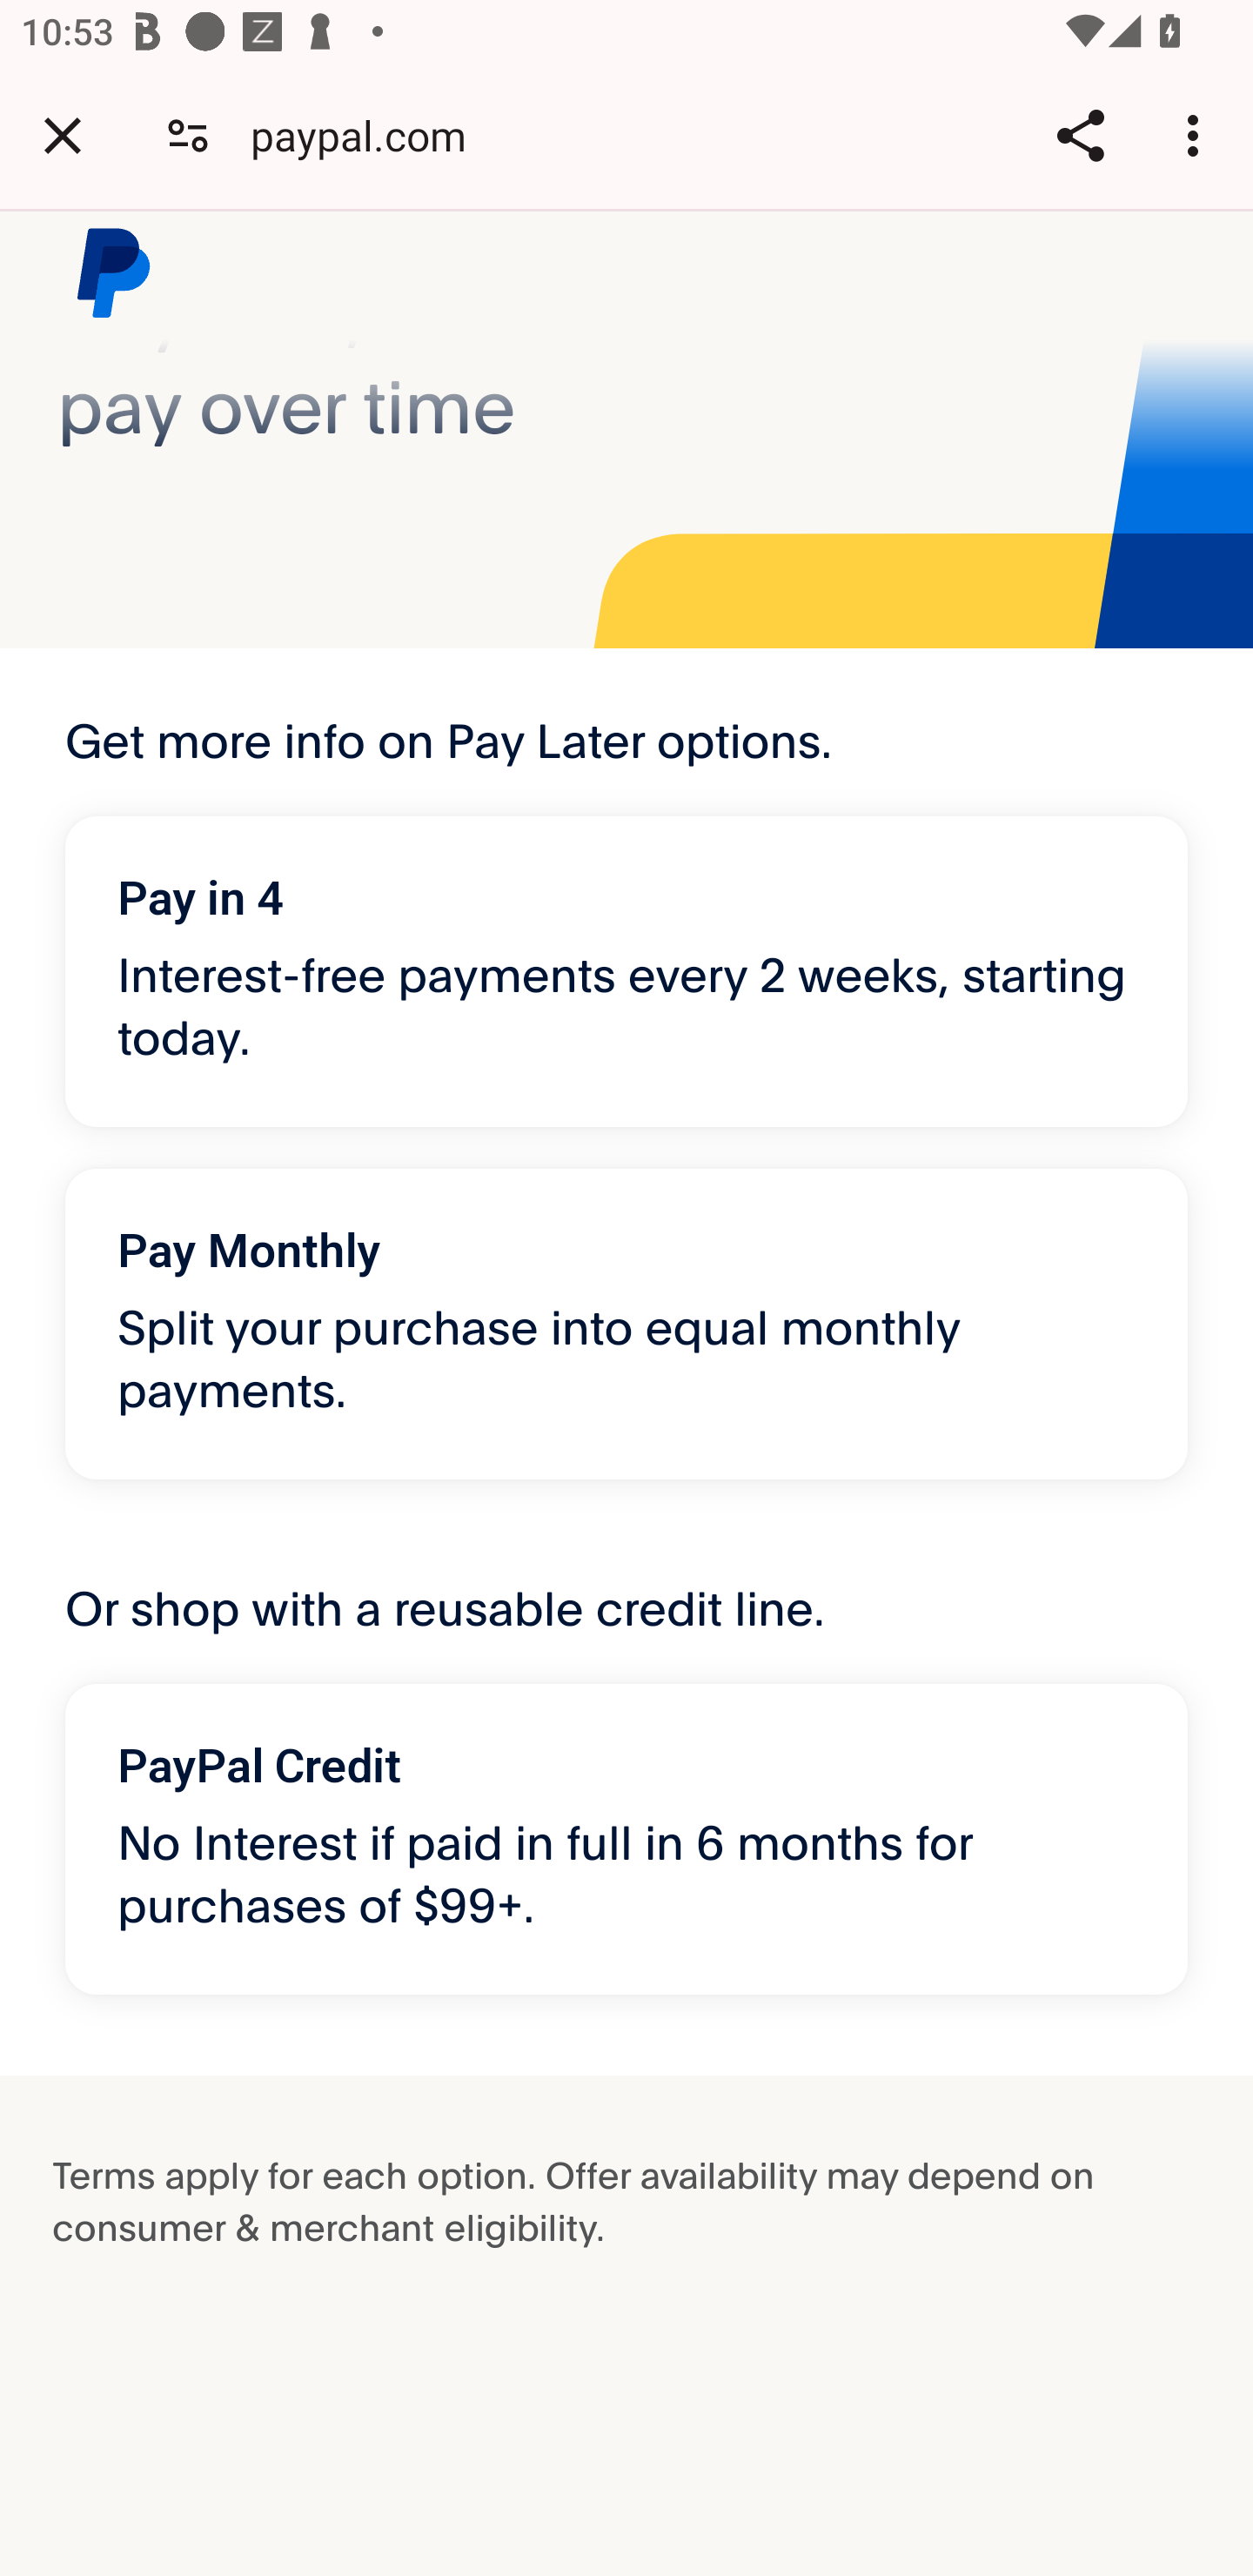 This screenshot has width=1253, height=2576. Describe the element at coordinates (1080, 135) in the screenshot. I see `Share` at that location.